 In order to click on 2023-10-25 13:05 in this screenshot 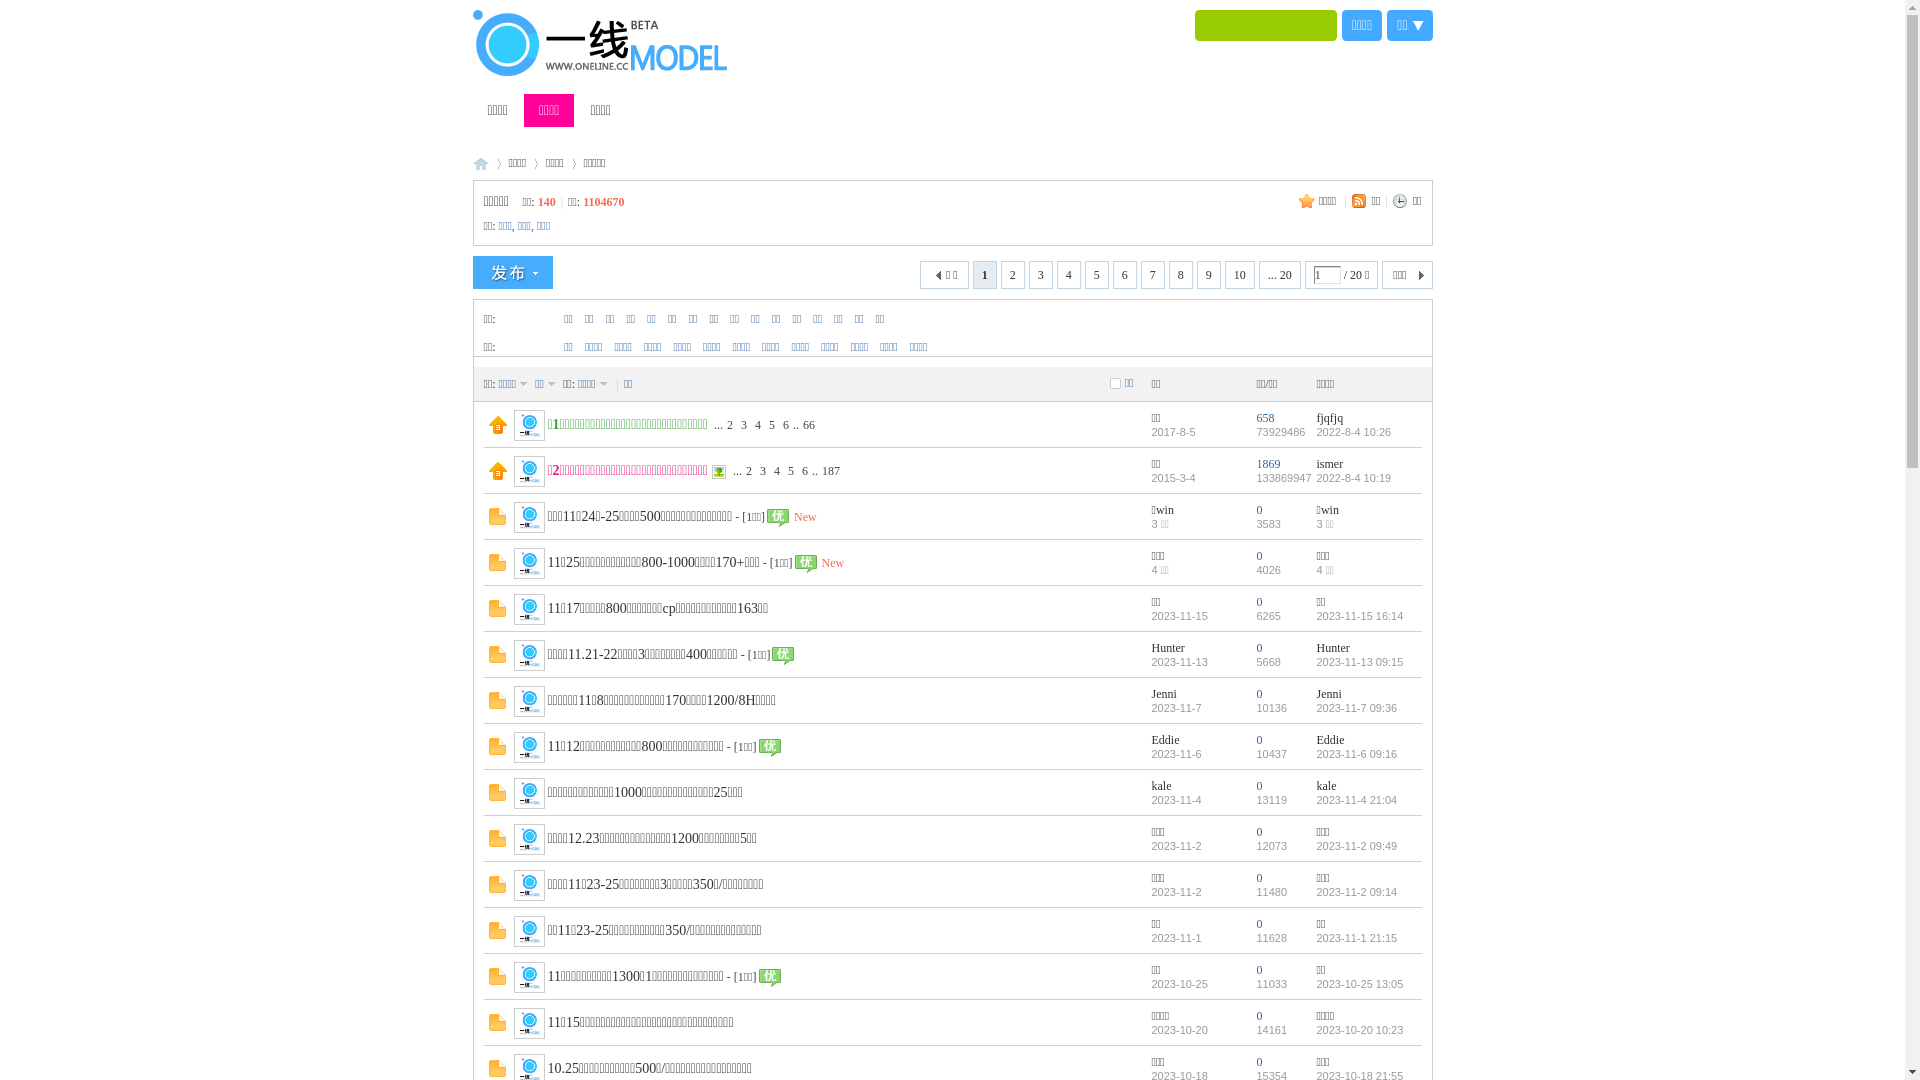, I will do `click(1360, 984)`.